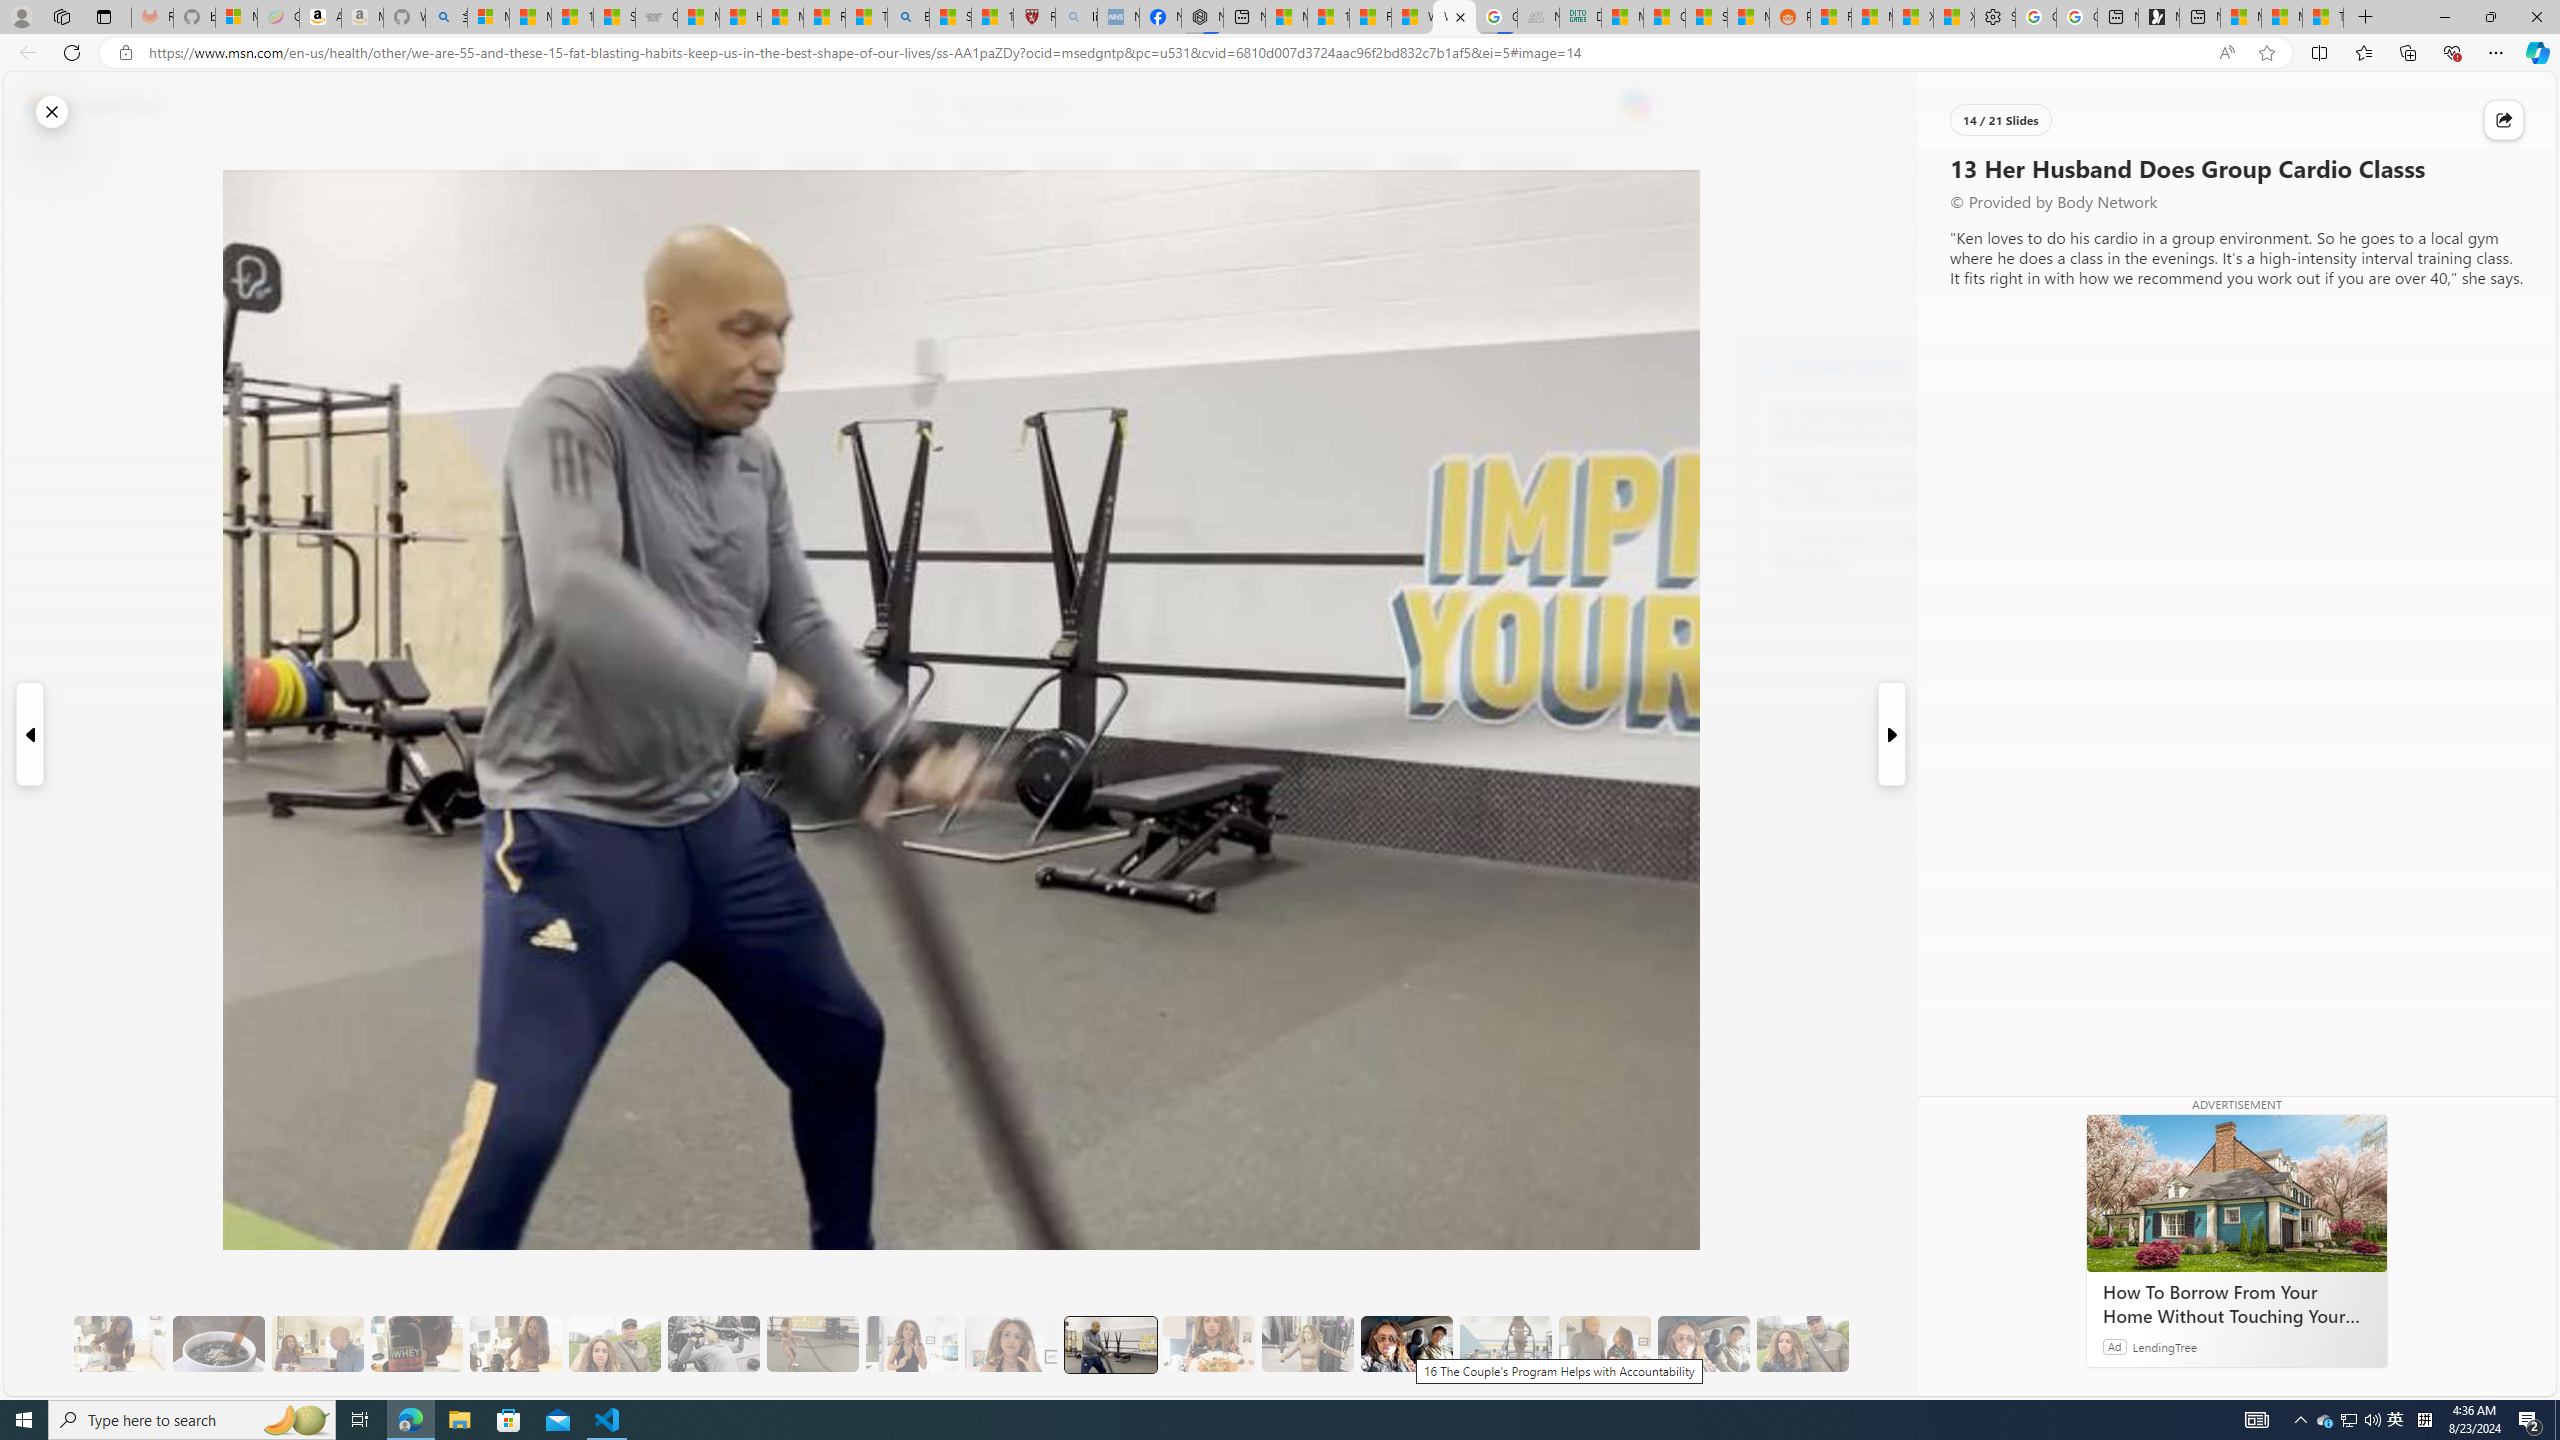 Image resolution: width=2560 pixels, height=1440 pixels. I want to click on 8 Be Mindful of Coffee, so click(218, 1344).